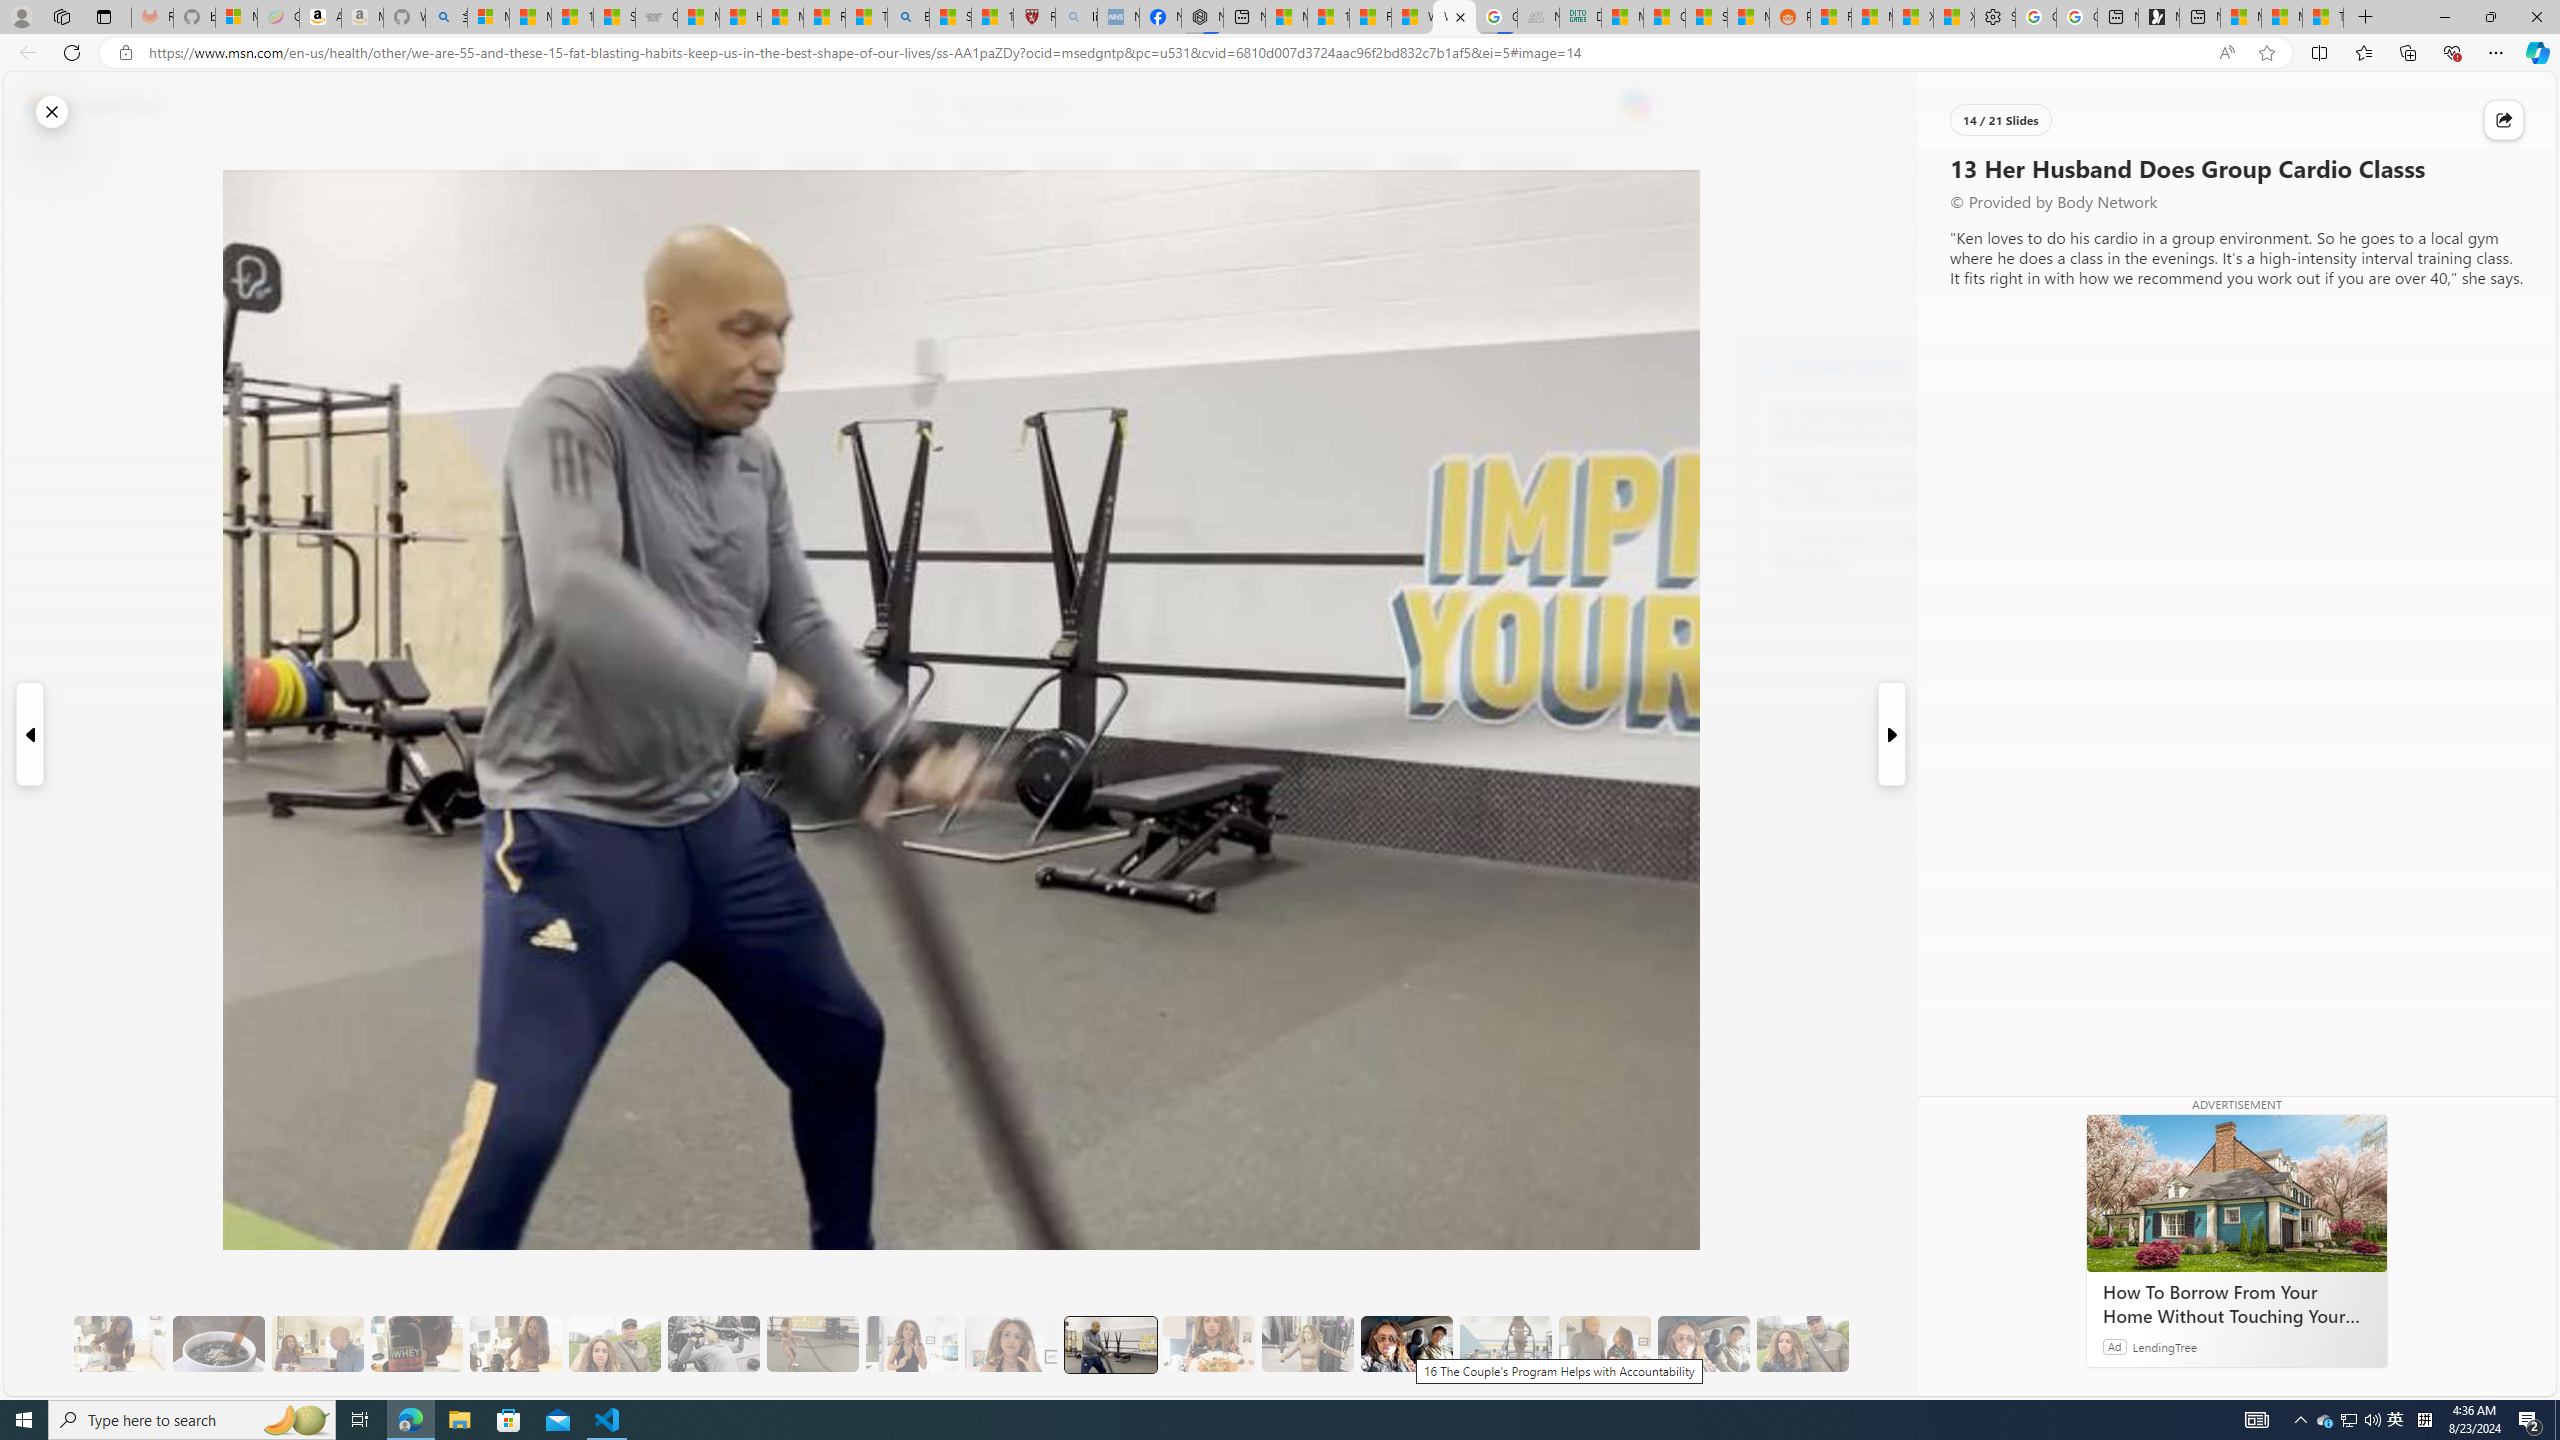 Image resolution: width=2560 pixels, height=1440 pixels. I want to click on 8 Be Mindful of Coffee, so click(218, 1344).